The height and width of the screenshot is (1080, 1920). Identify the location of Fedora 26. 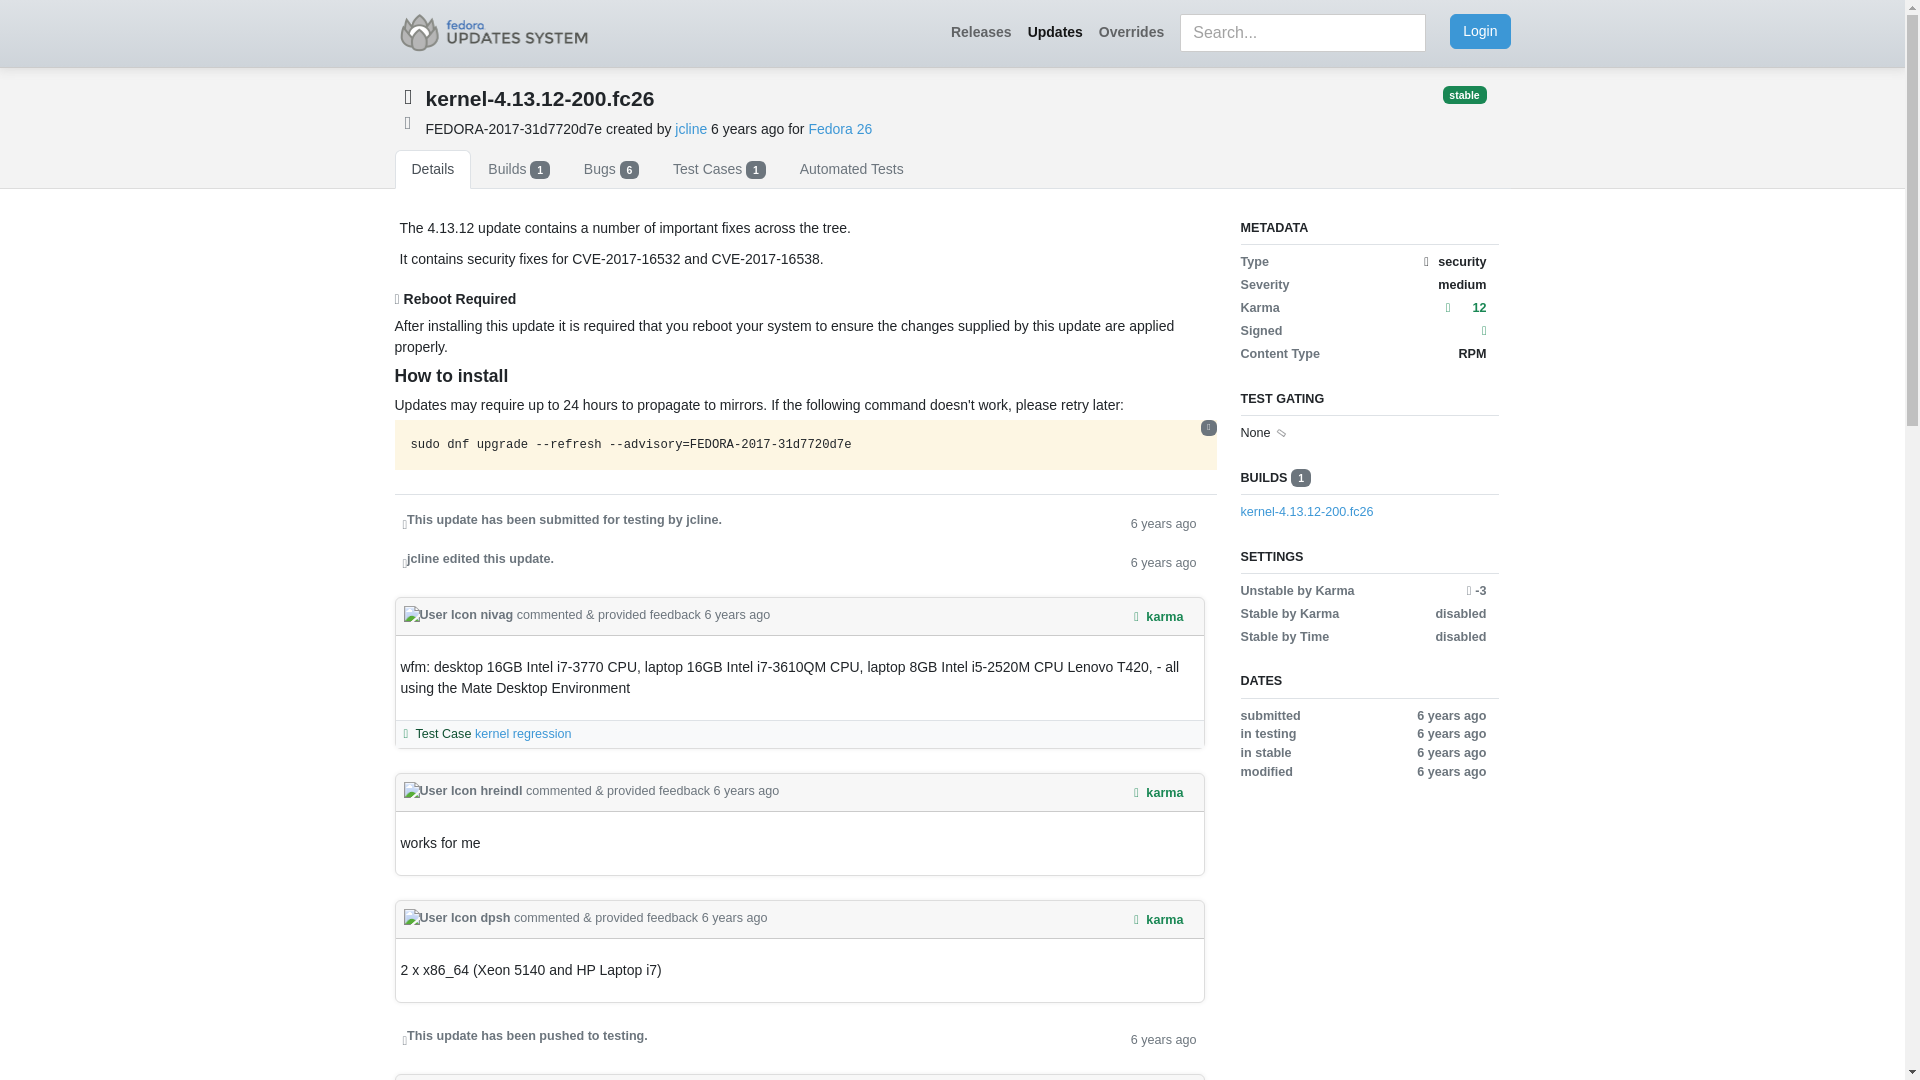
(840, 128).